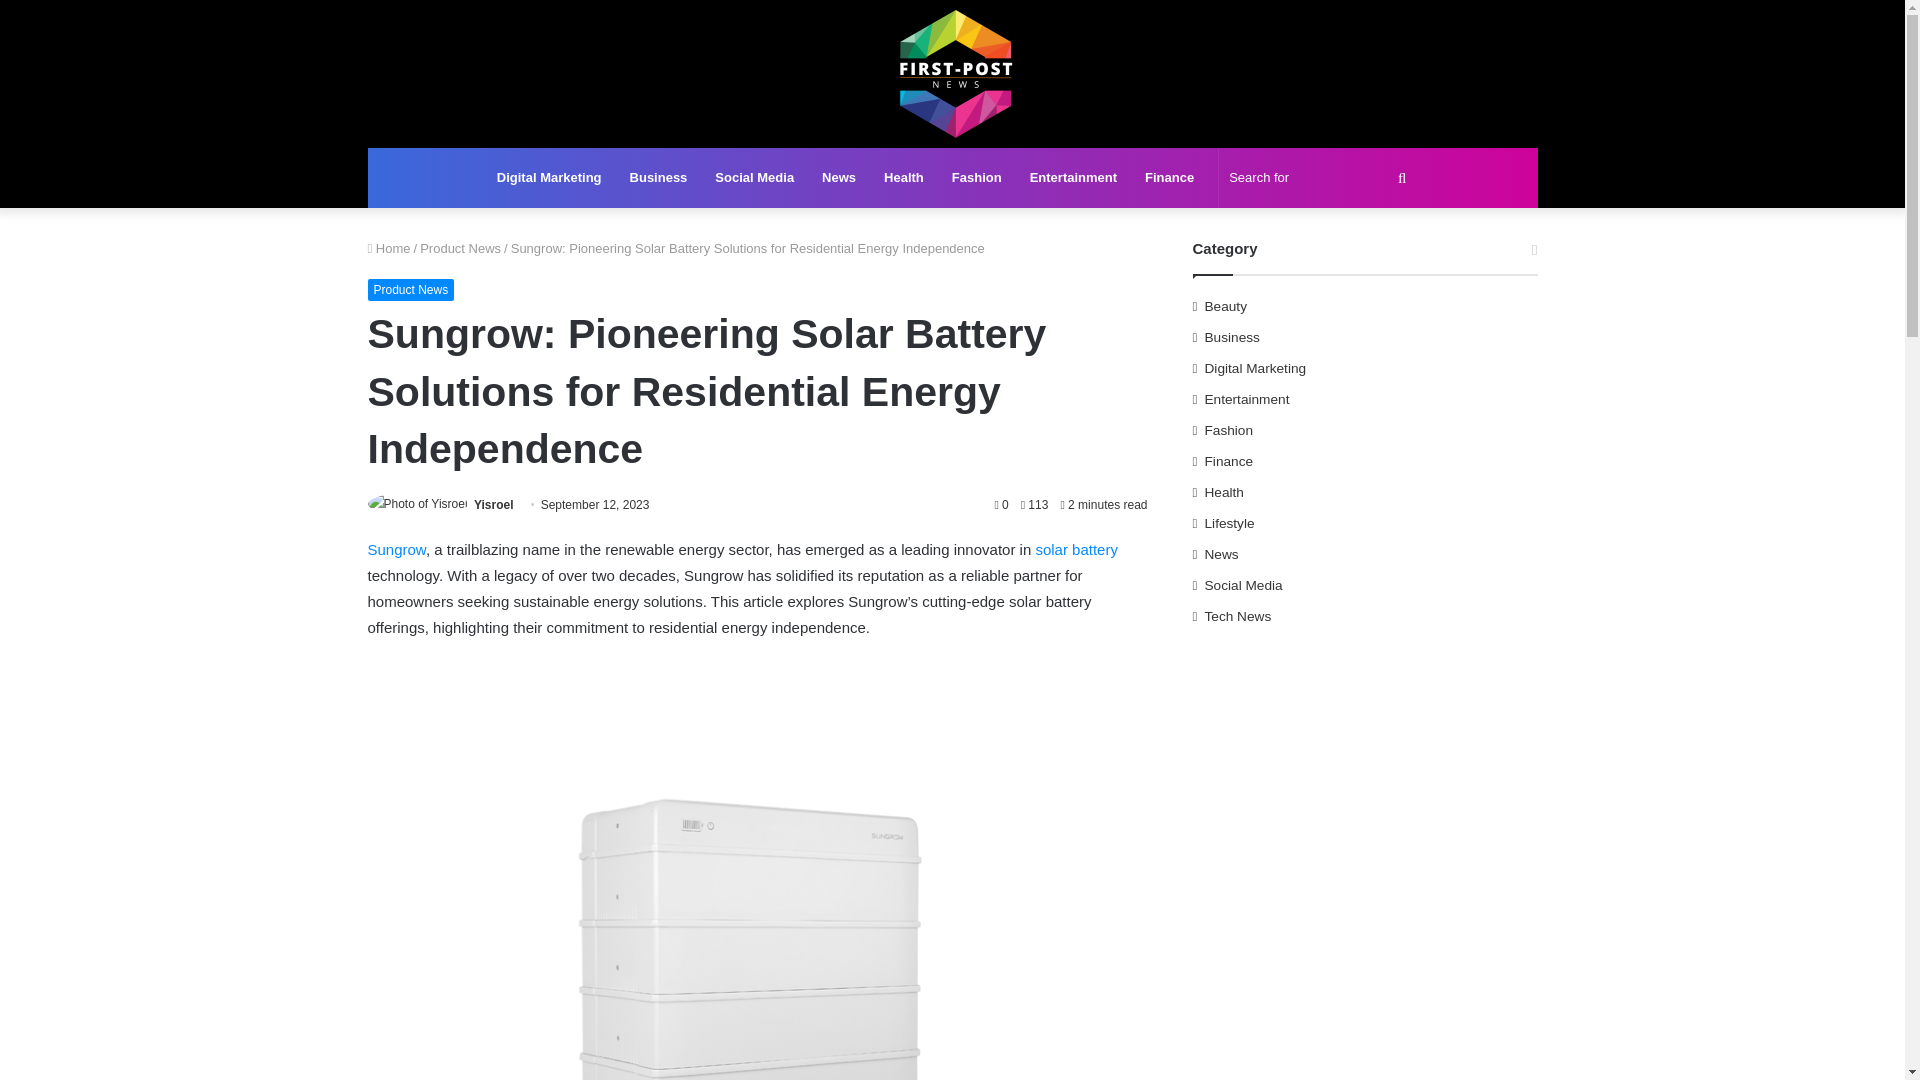  Describe the element at coordinates (838, 178) in the screenshot. I see `News` at that location.